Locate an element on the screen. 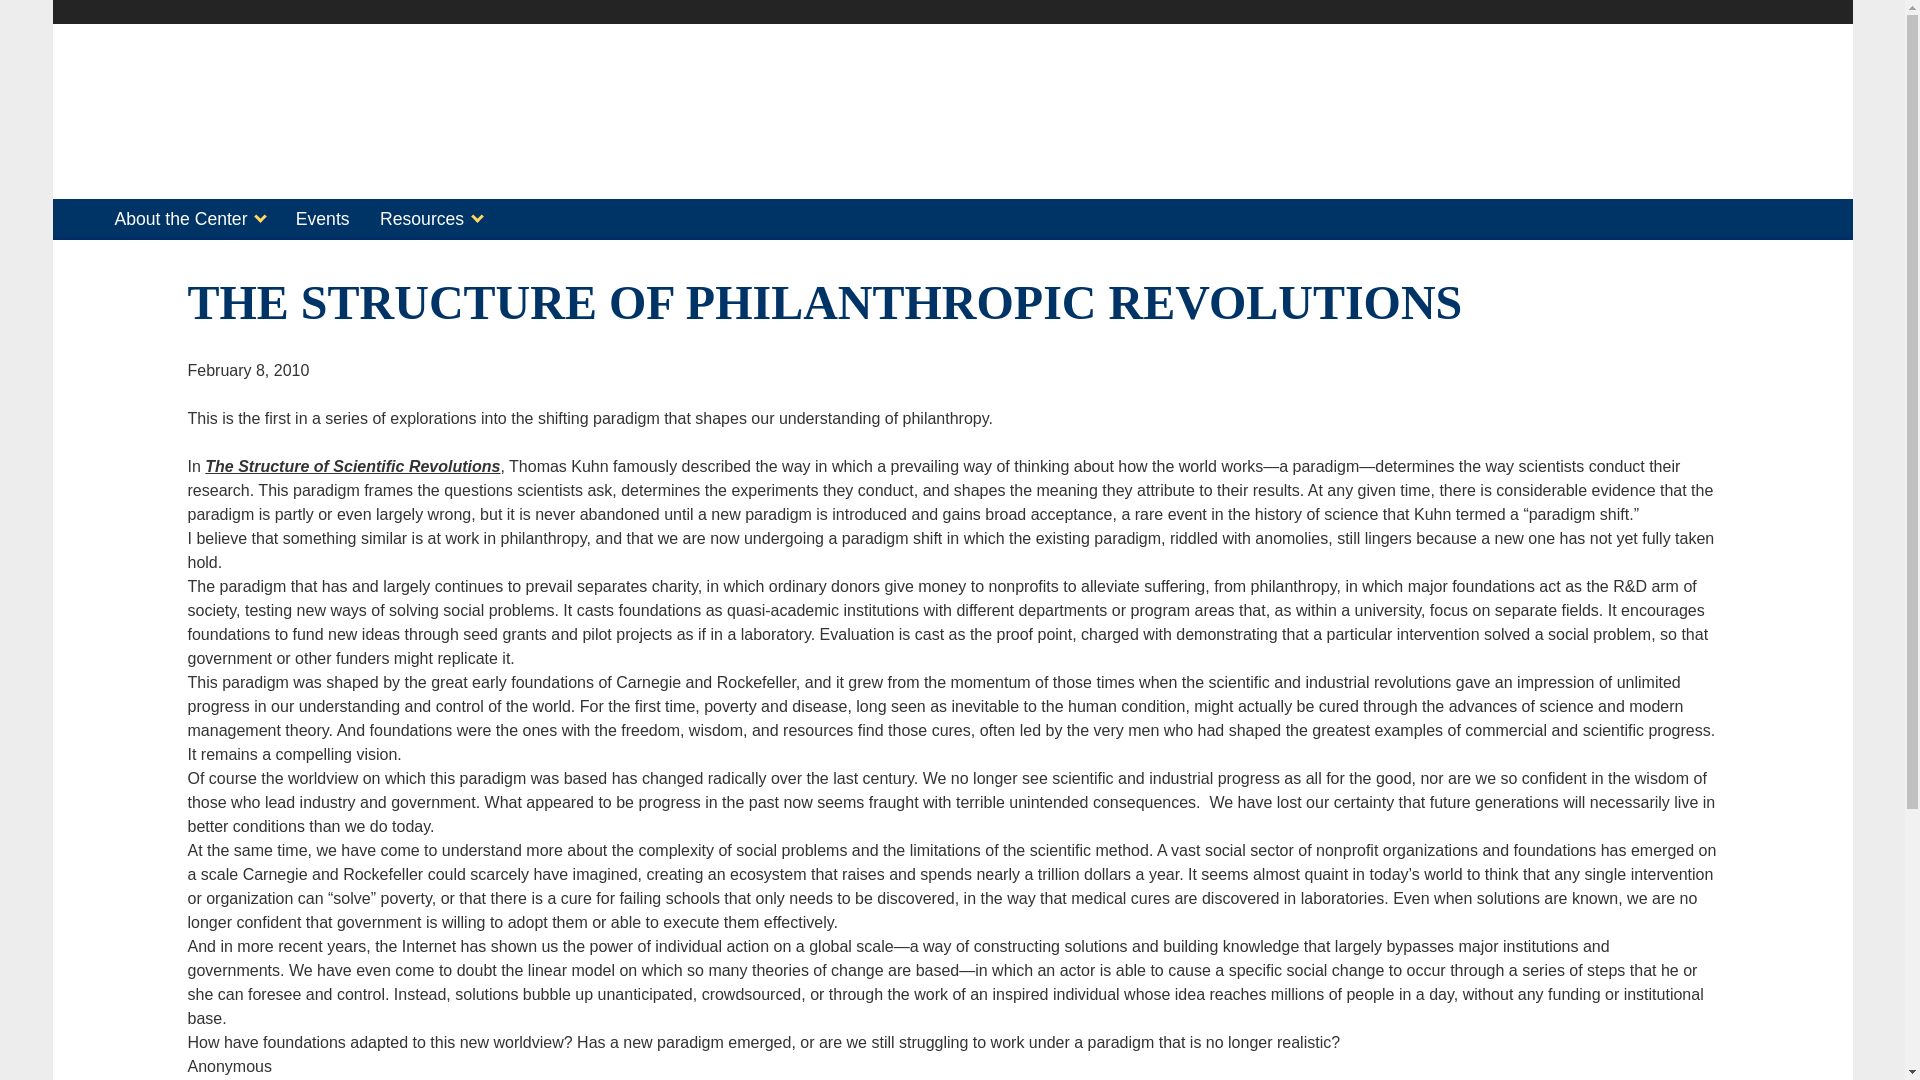 This screenshot has width=1920, height=1080. Center for Strategic Philanthropy and Civil Society is located at coordinates (382, 166).